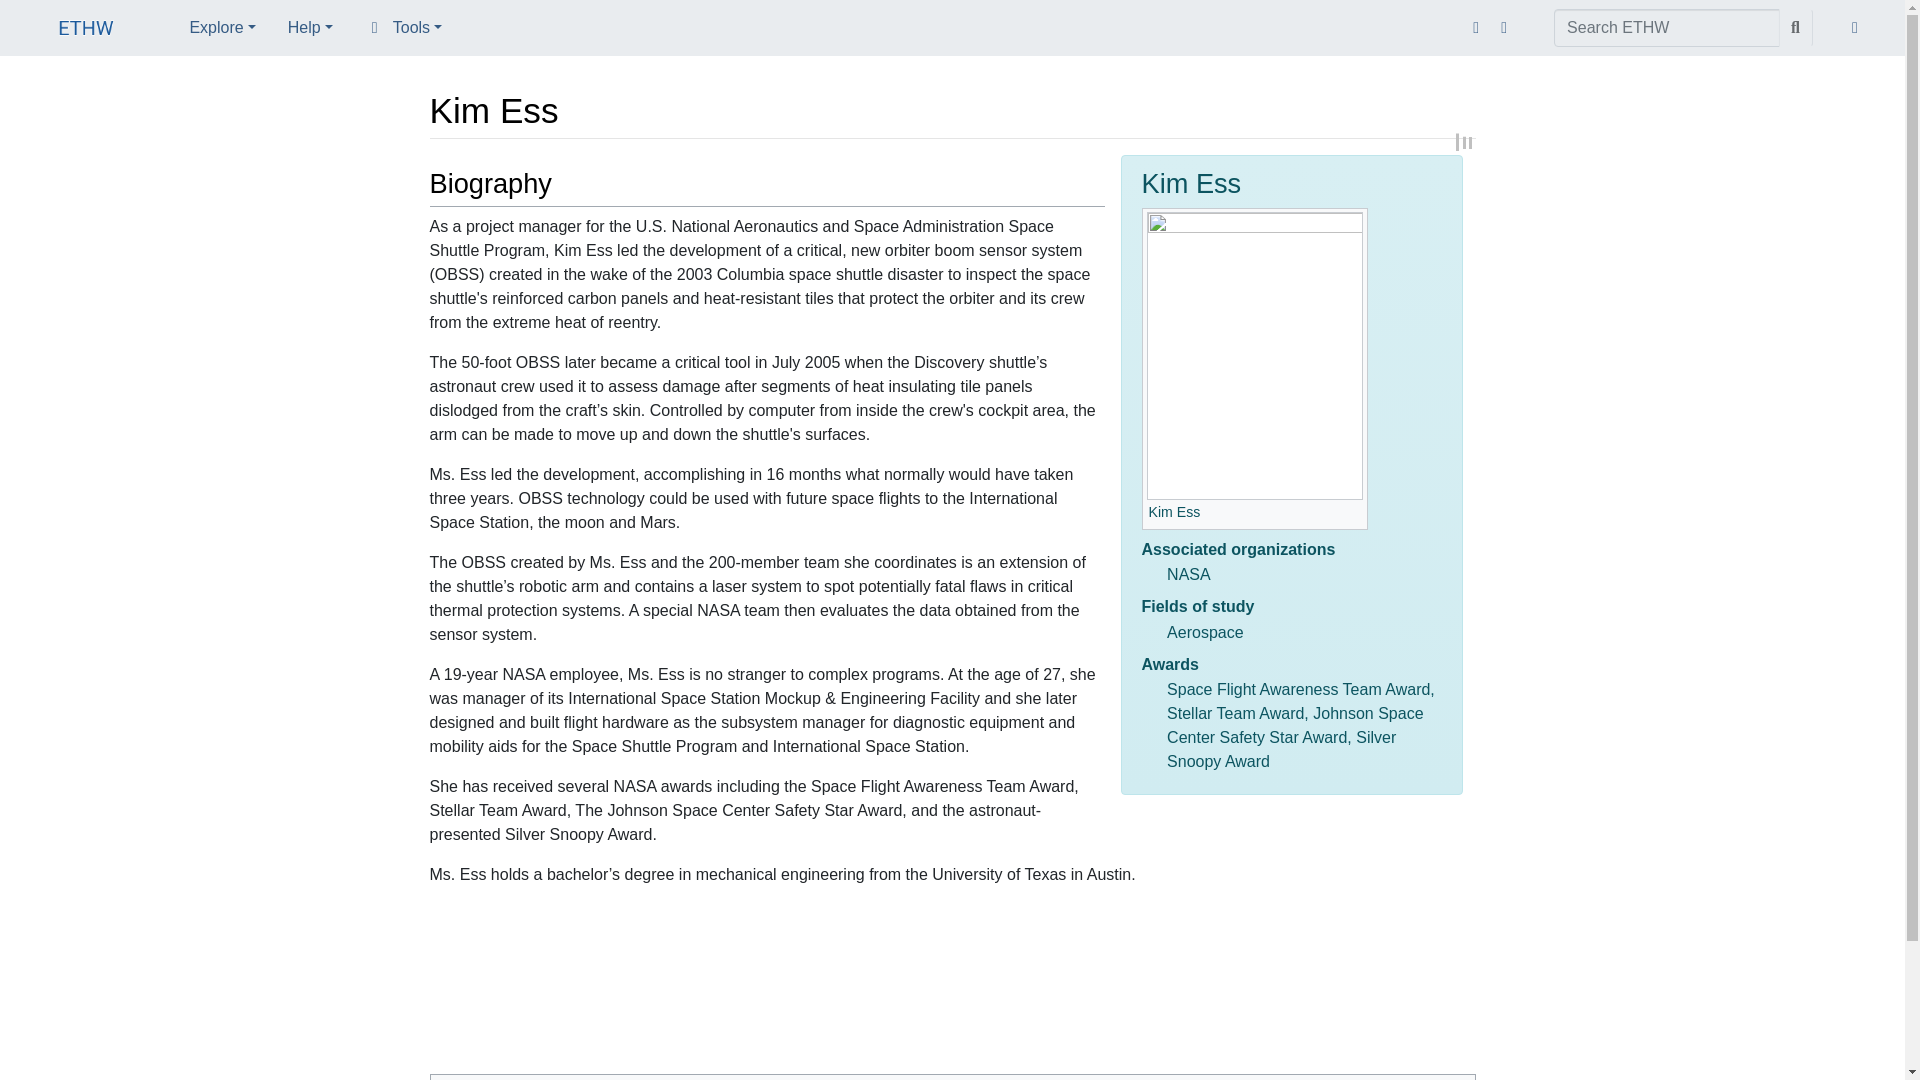 The image size is (1920, 1080). I want to click on Go, so click(1796, 28).